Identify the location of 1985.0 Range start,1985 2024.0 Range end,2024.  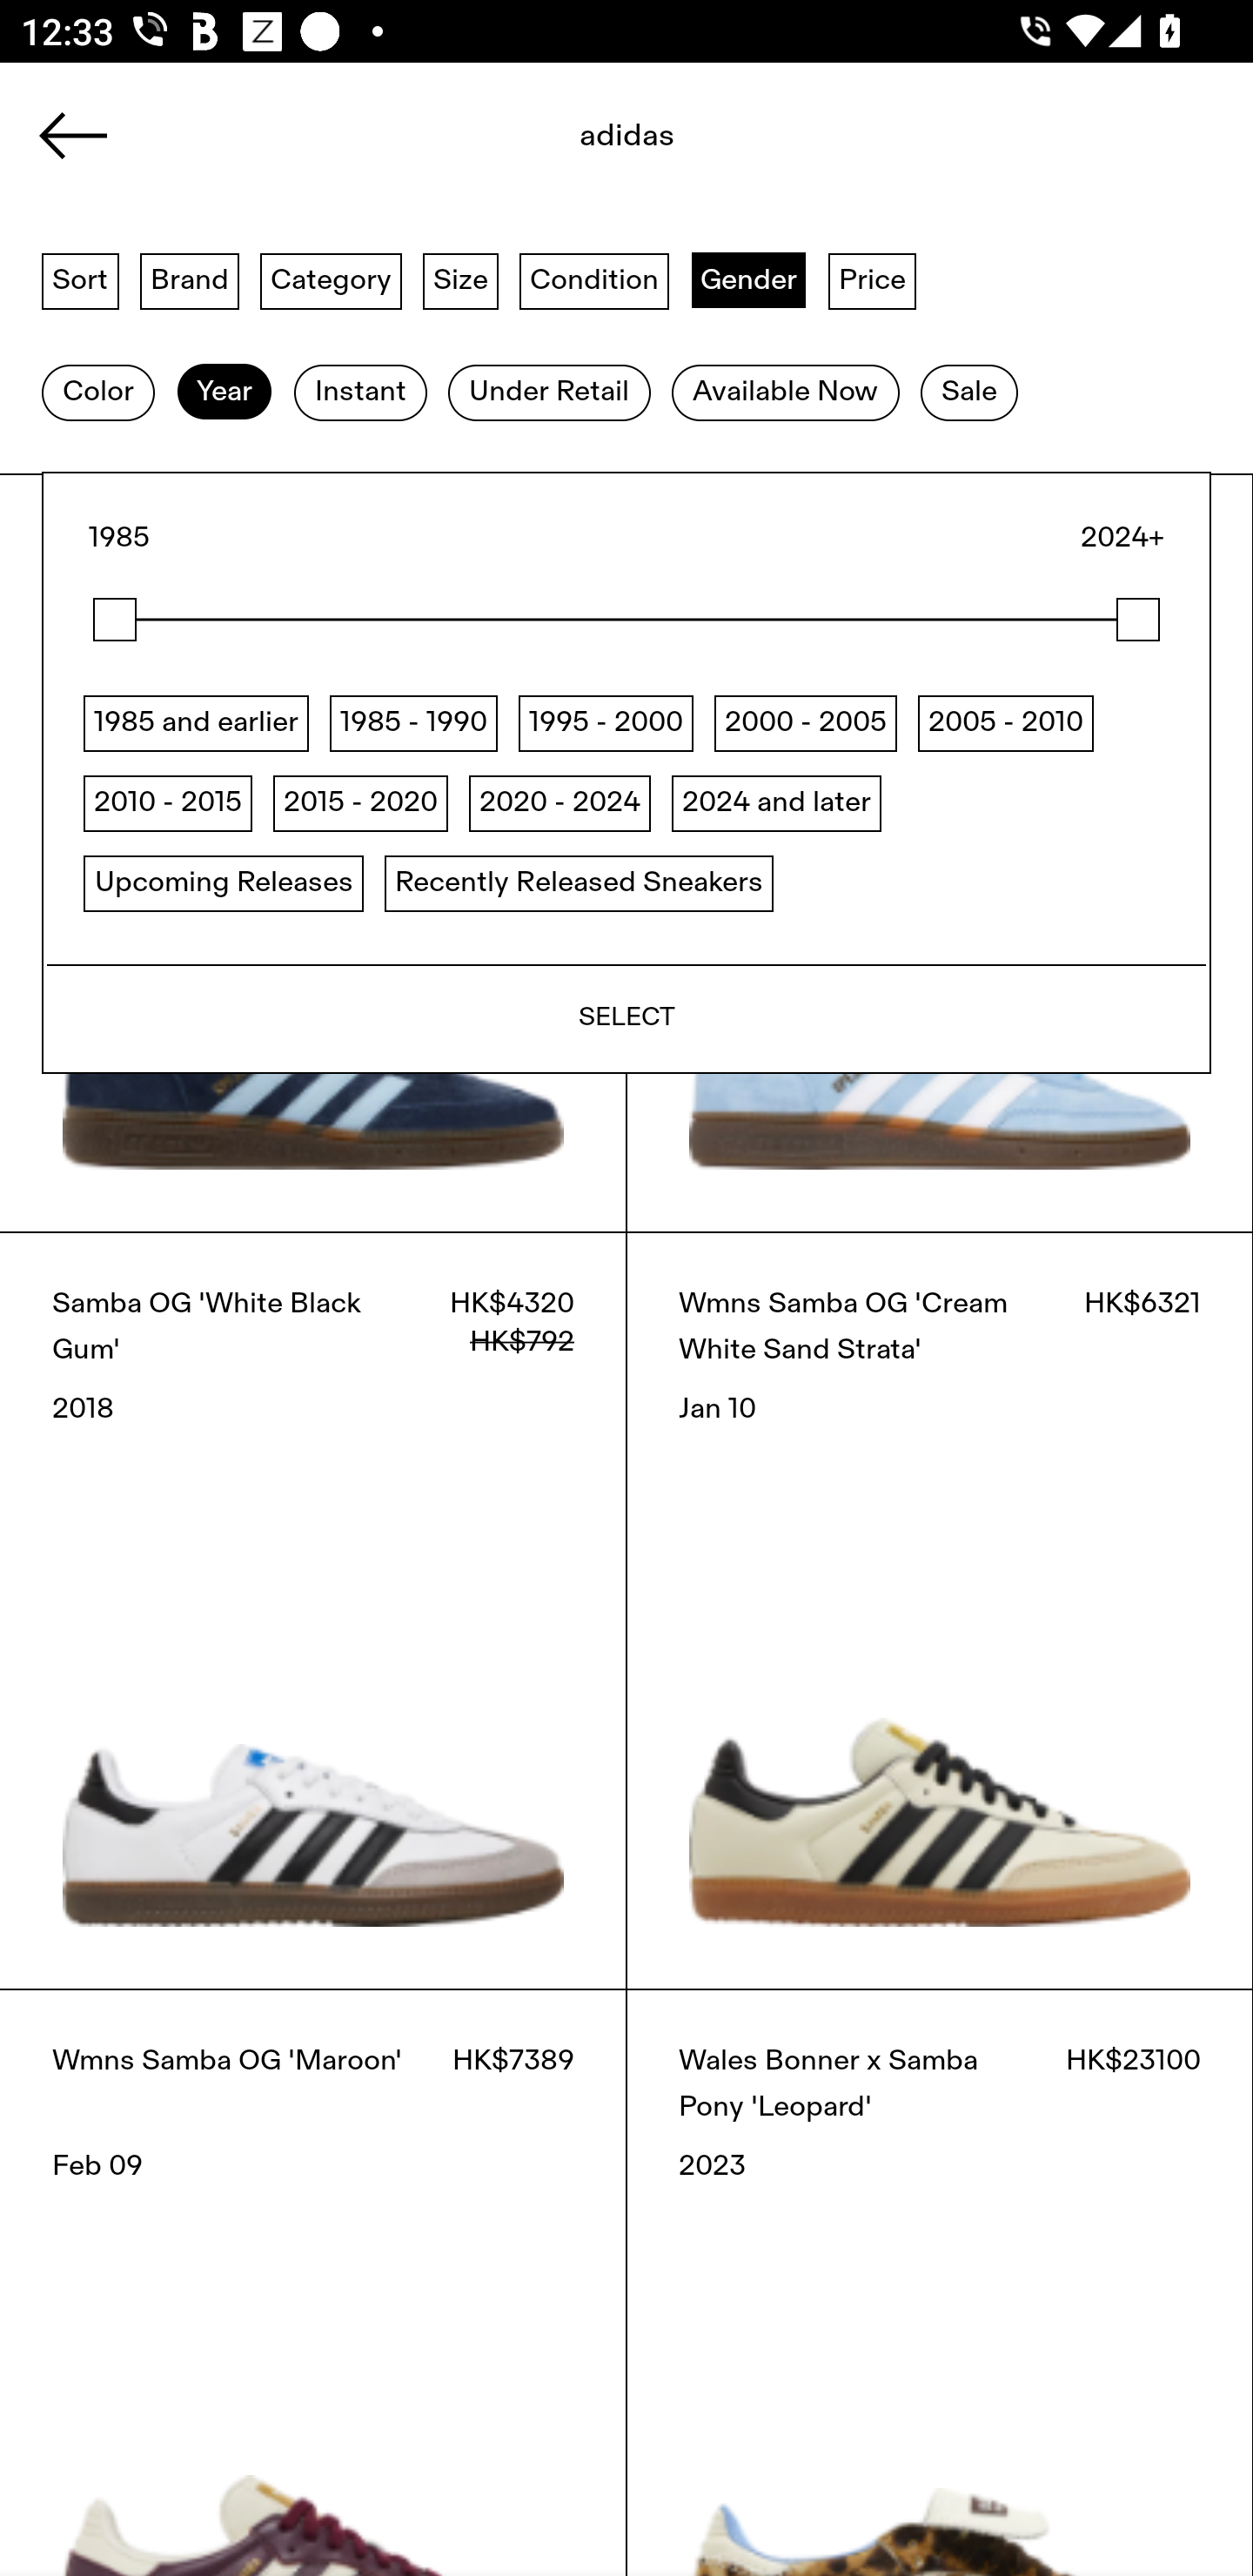
(626, 620).